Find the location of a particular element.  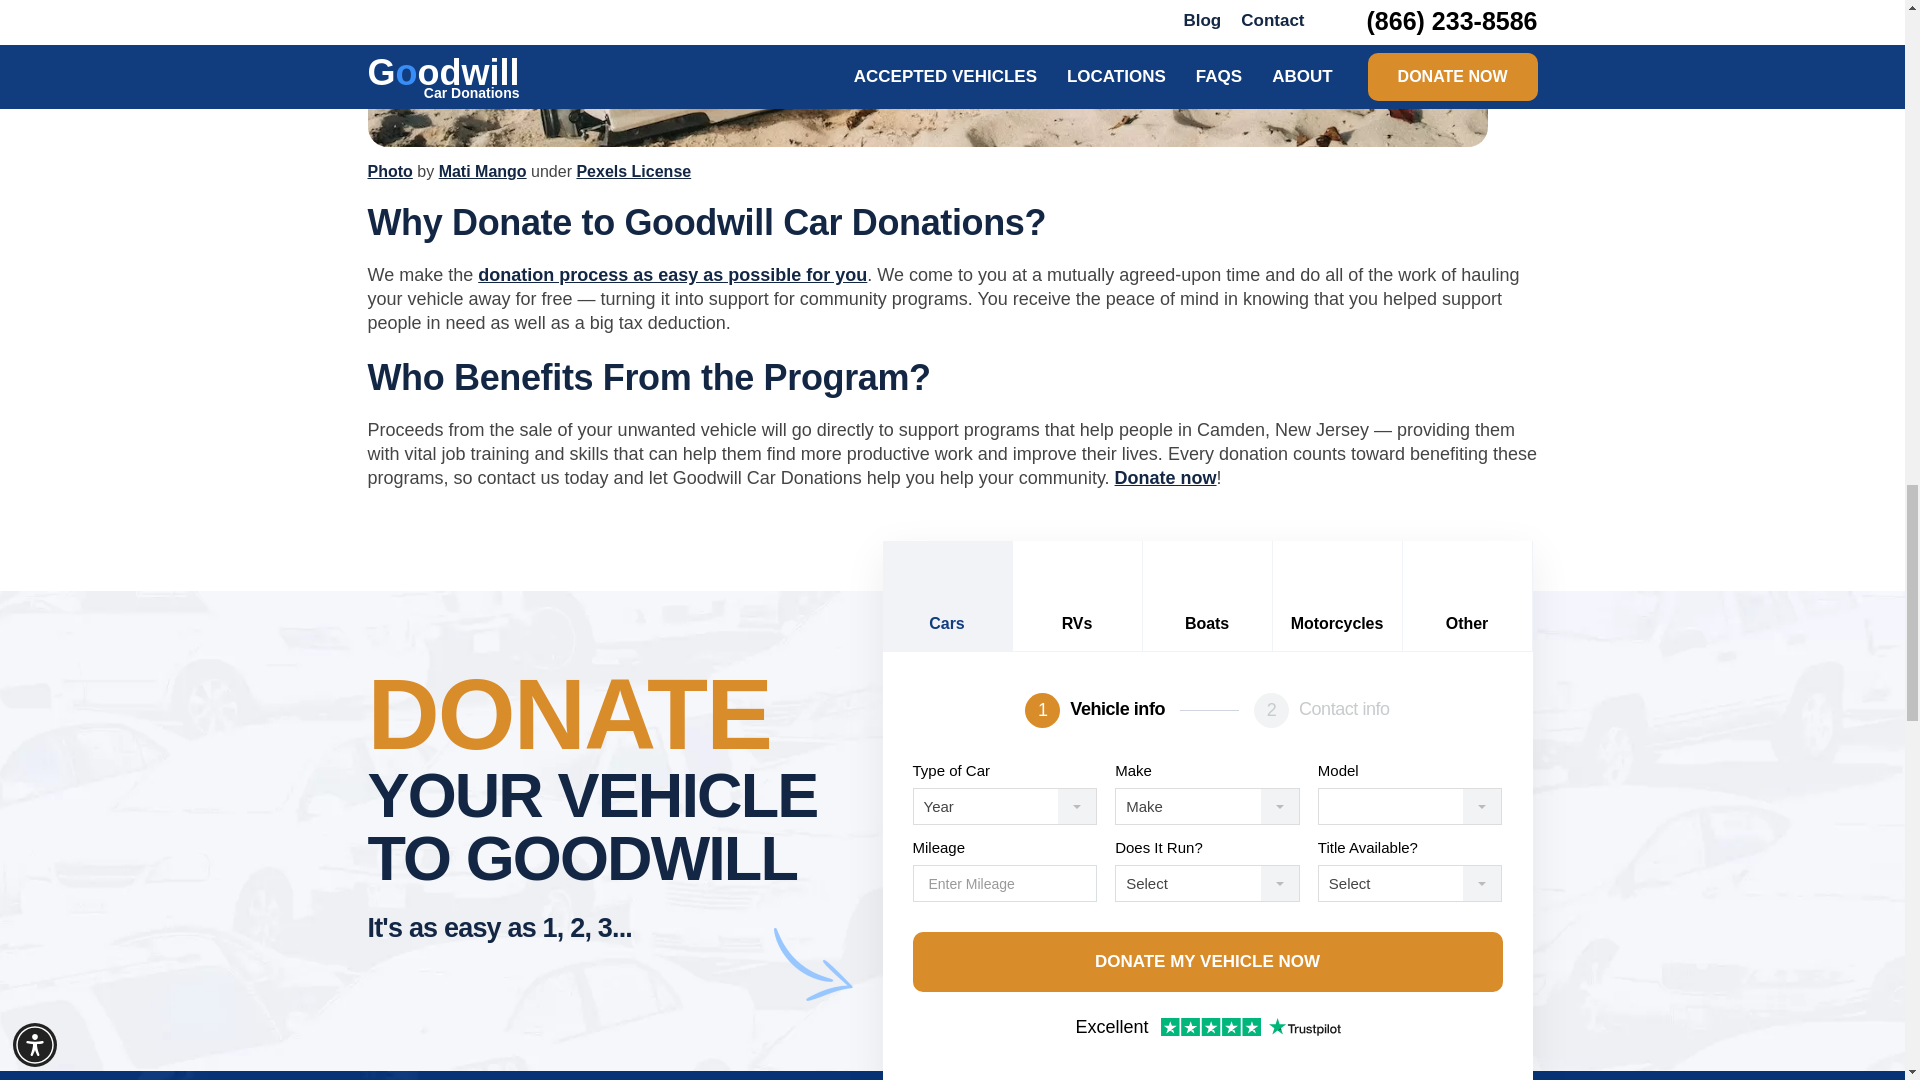

Photo is located at coordinates (390, 172).